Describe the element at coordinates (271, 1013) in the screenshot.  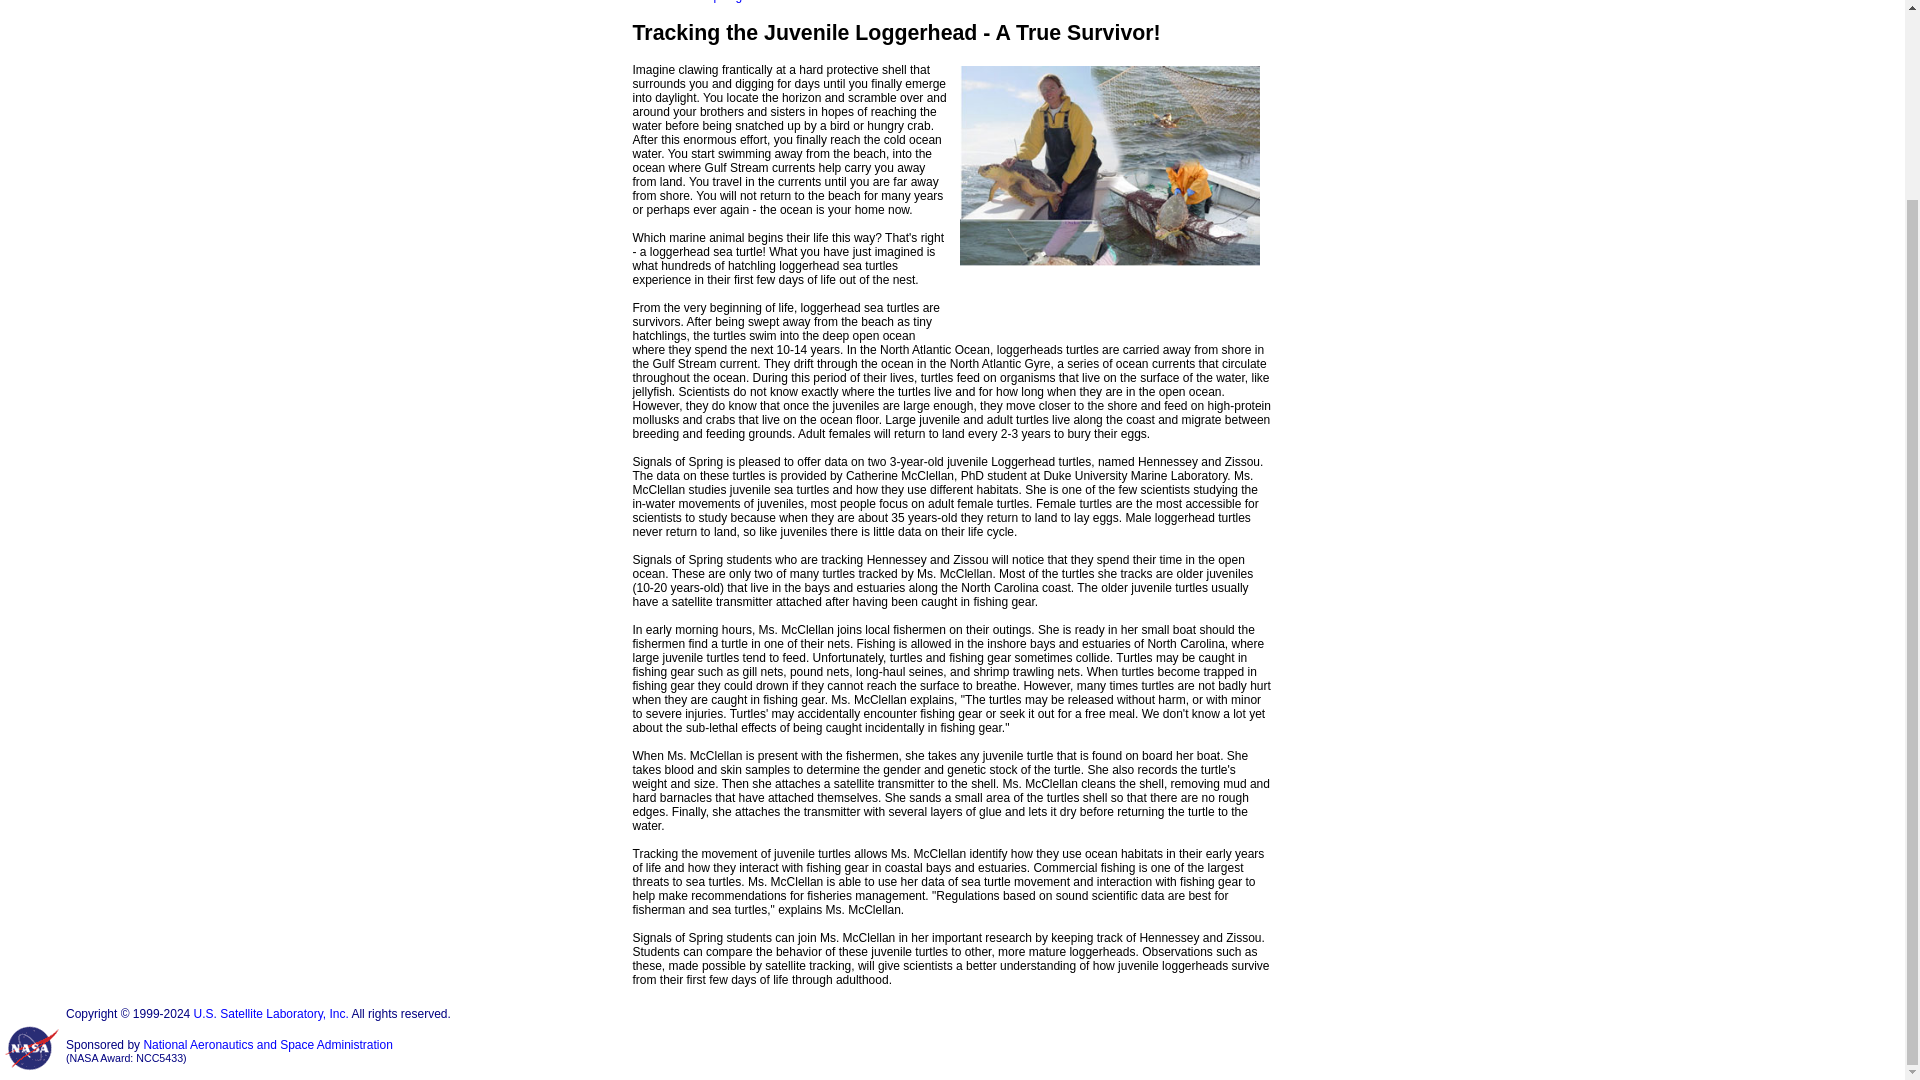
I see `U.S. Satellite Laboratory, Inc.` at that location.